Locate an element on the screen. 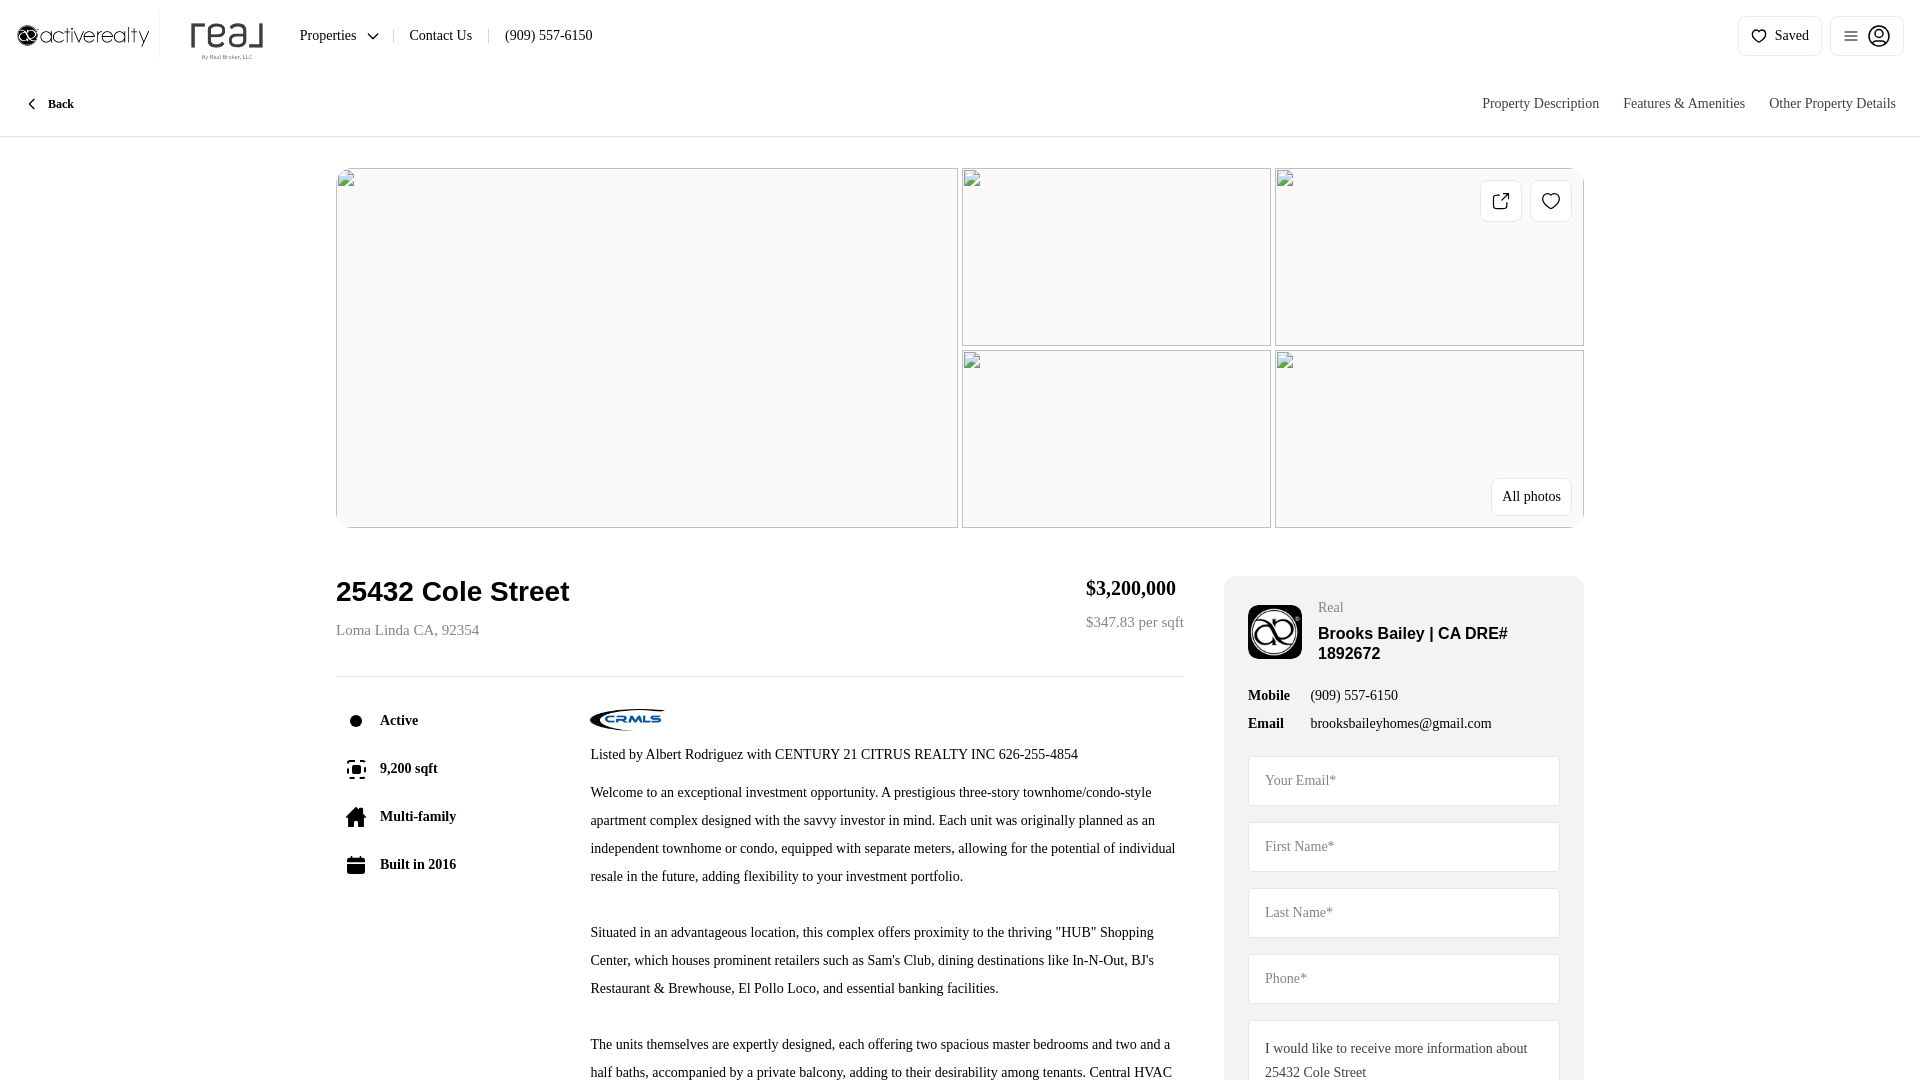 The image size is (1920, 1080). Property Description is located at coordinates (1540, 104).